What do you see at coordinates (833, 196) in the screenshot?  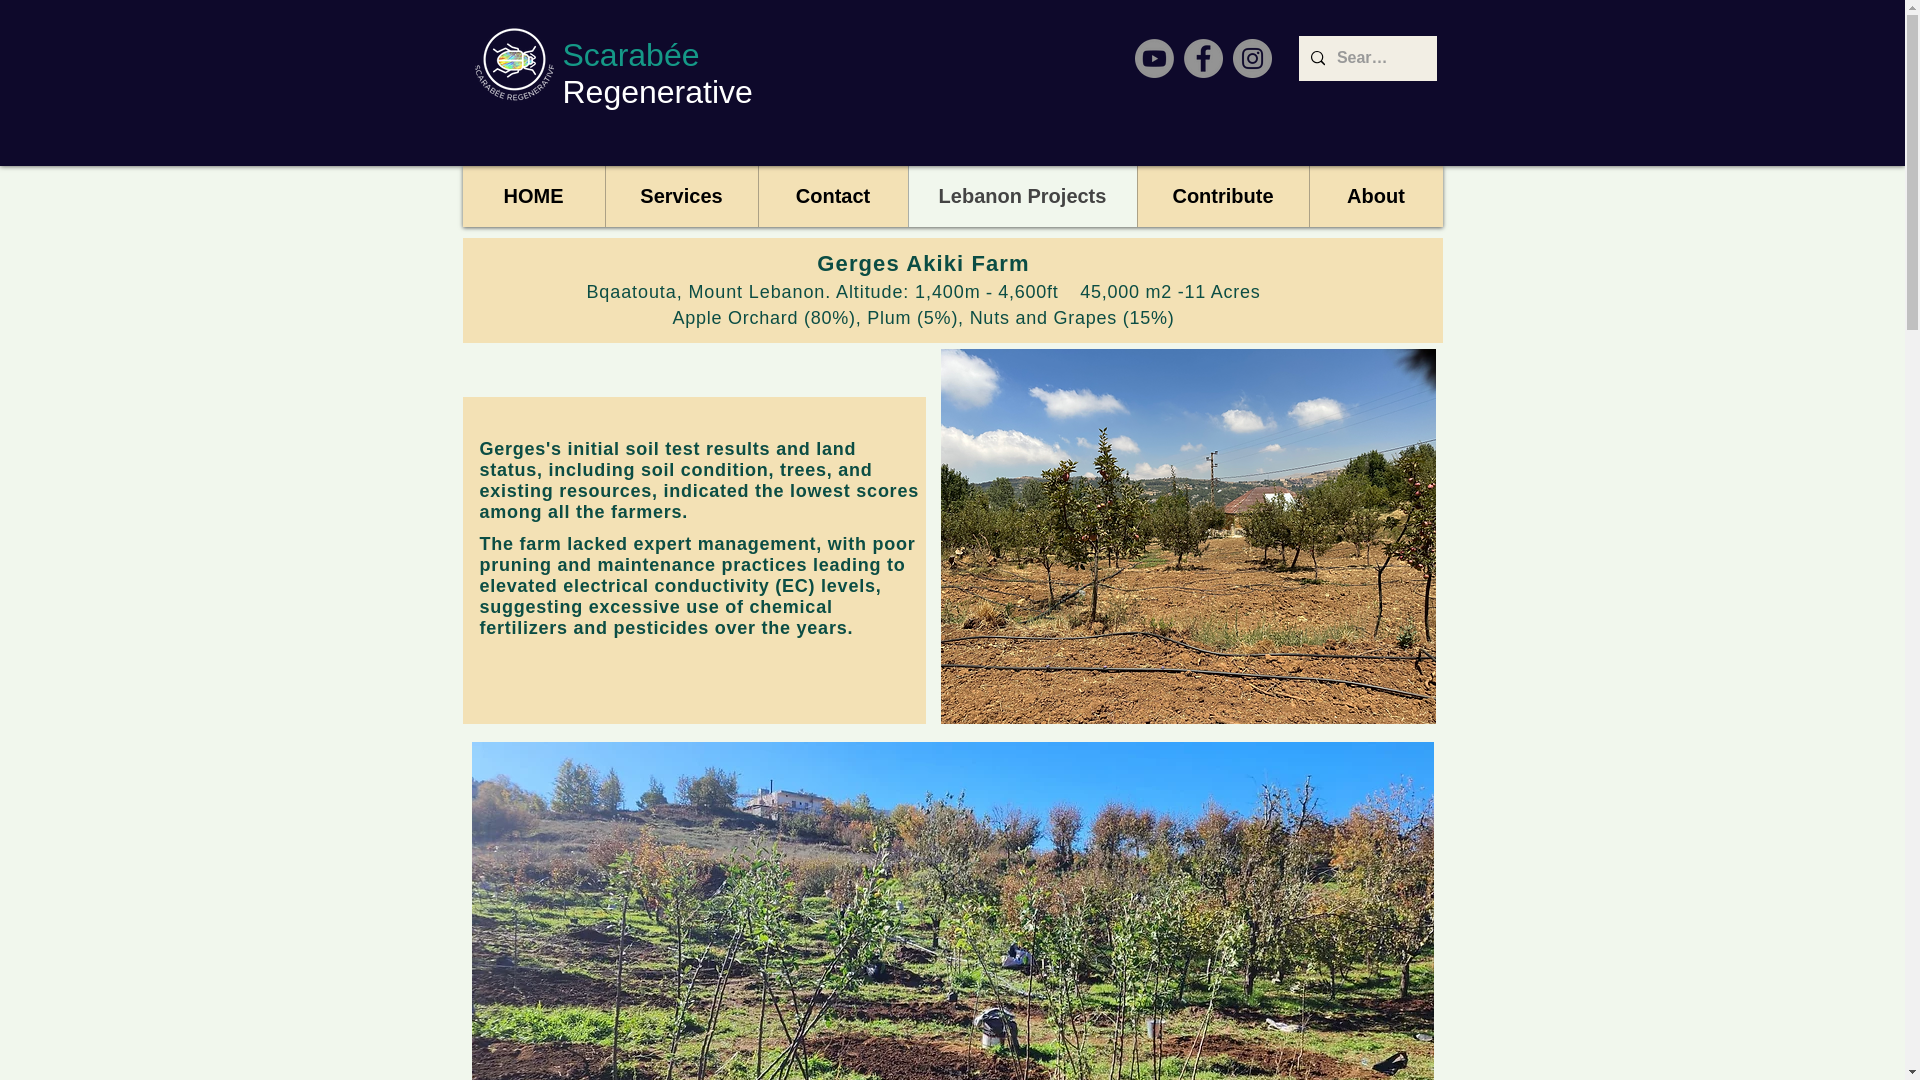 I see `Contact` at bounding box center [833, 196].